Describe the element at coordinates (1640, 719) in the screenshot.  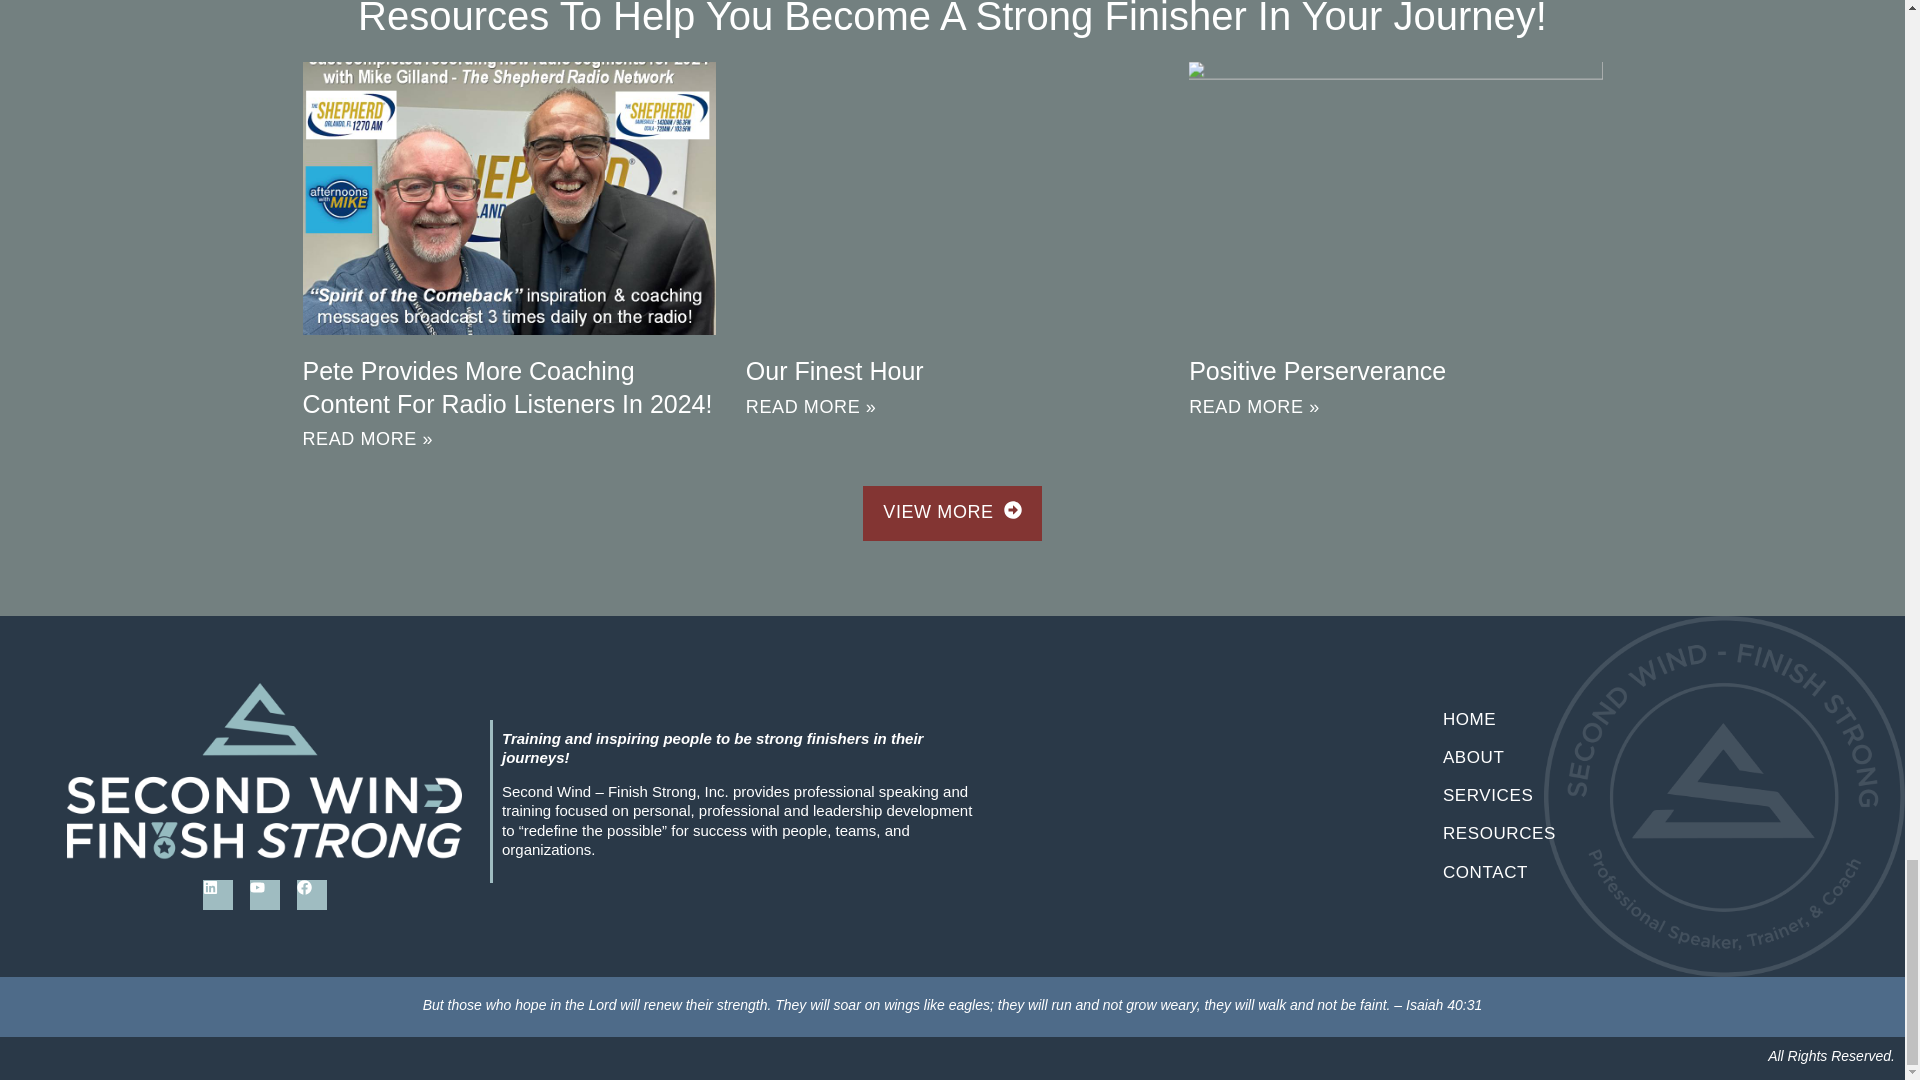
I see `HOME` at that location.